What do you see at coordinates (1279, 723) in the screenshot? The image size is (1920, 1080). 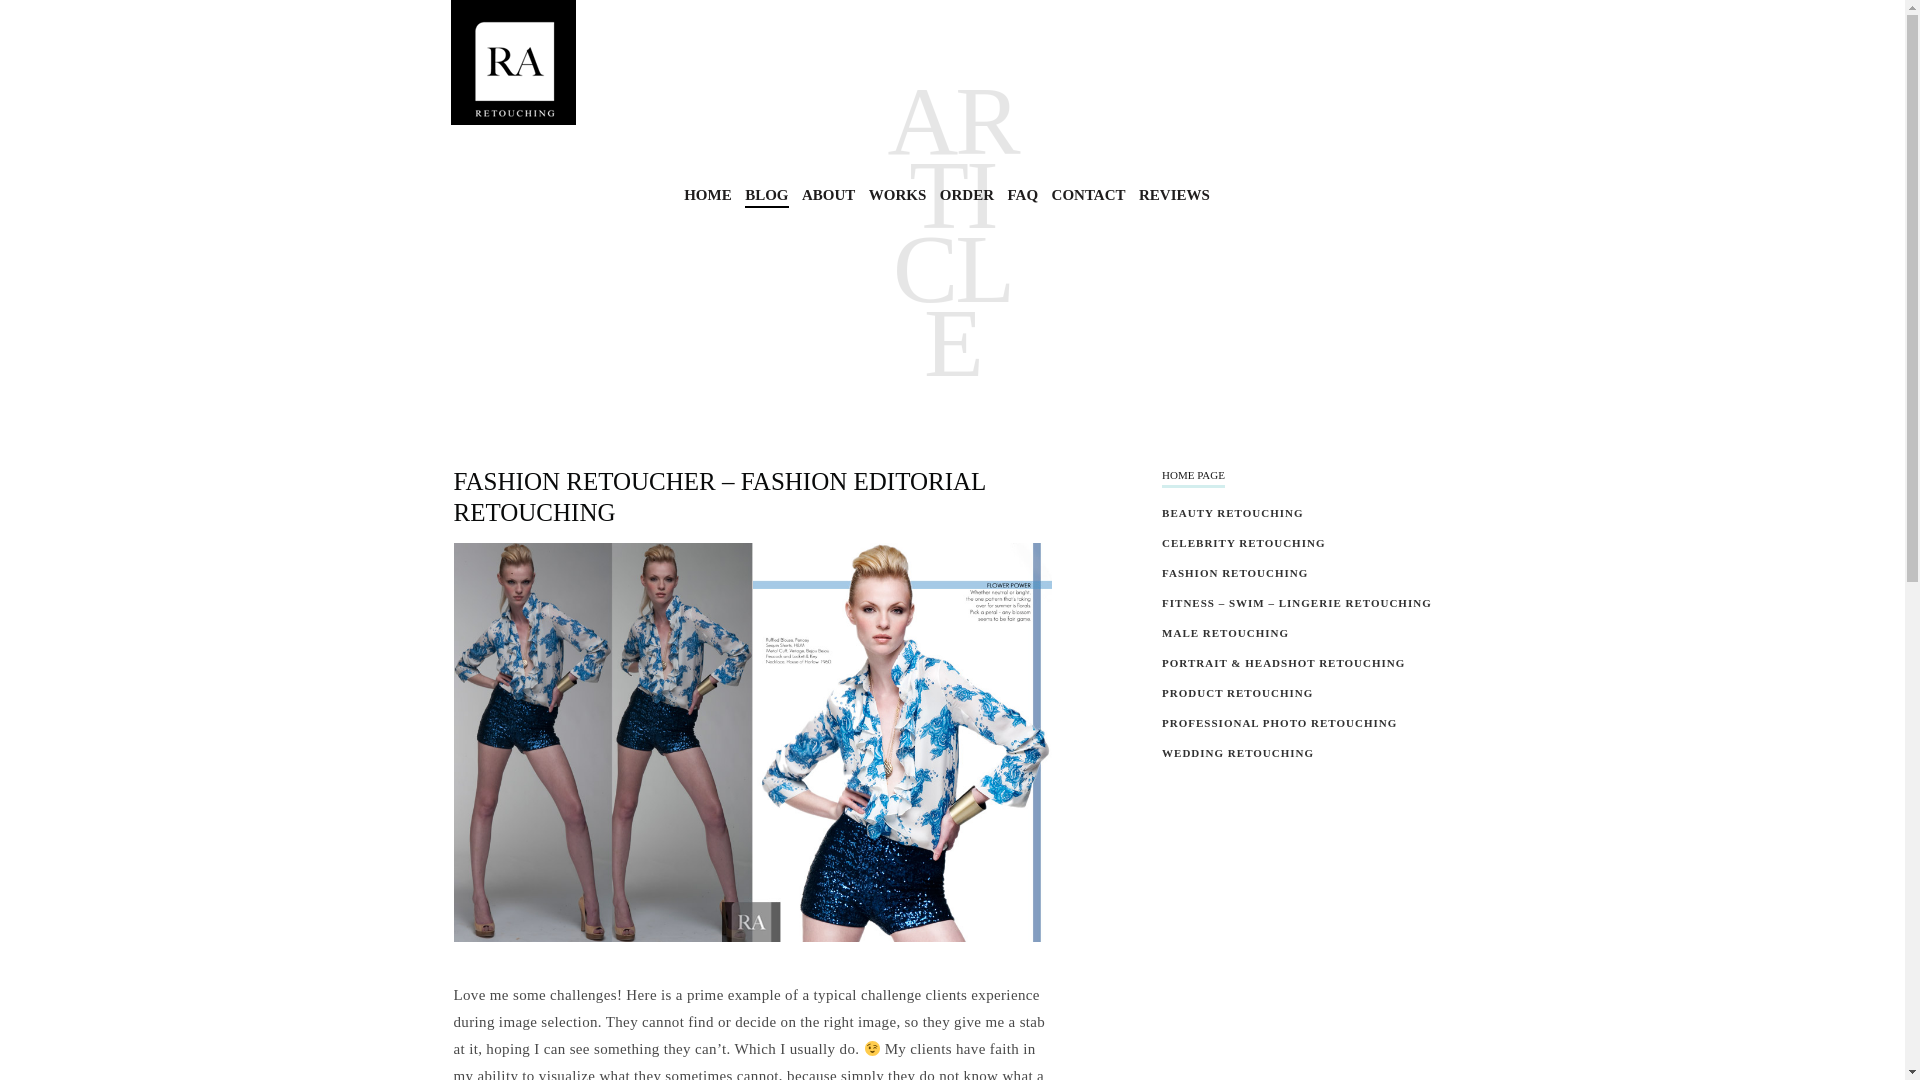 I see `PROFESSIONAL PHOTO RETOUCHING` at bounding box center [1279, 723].